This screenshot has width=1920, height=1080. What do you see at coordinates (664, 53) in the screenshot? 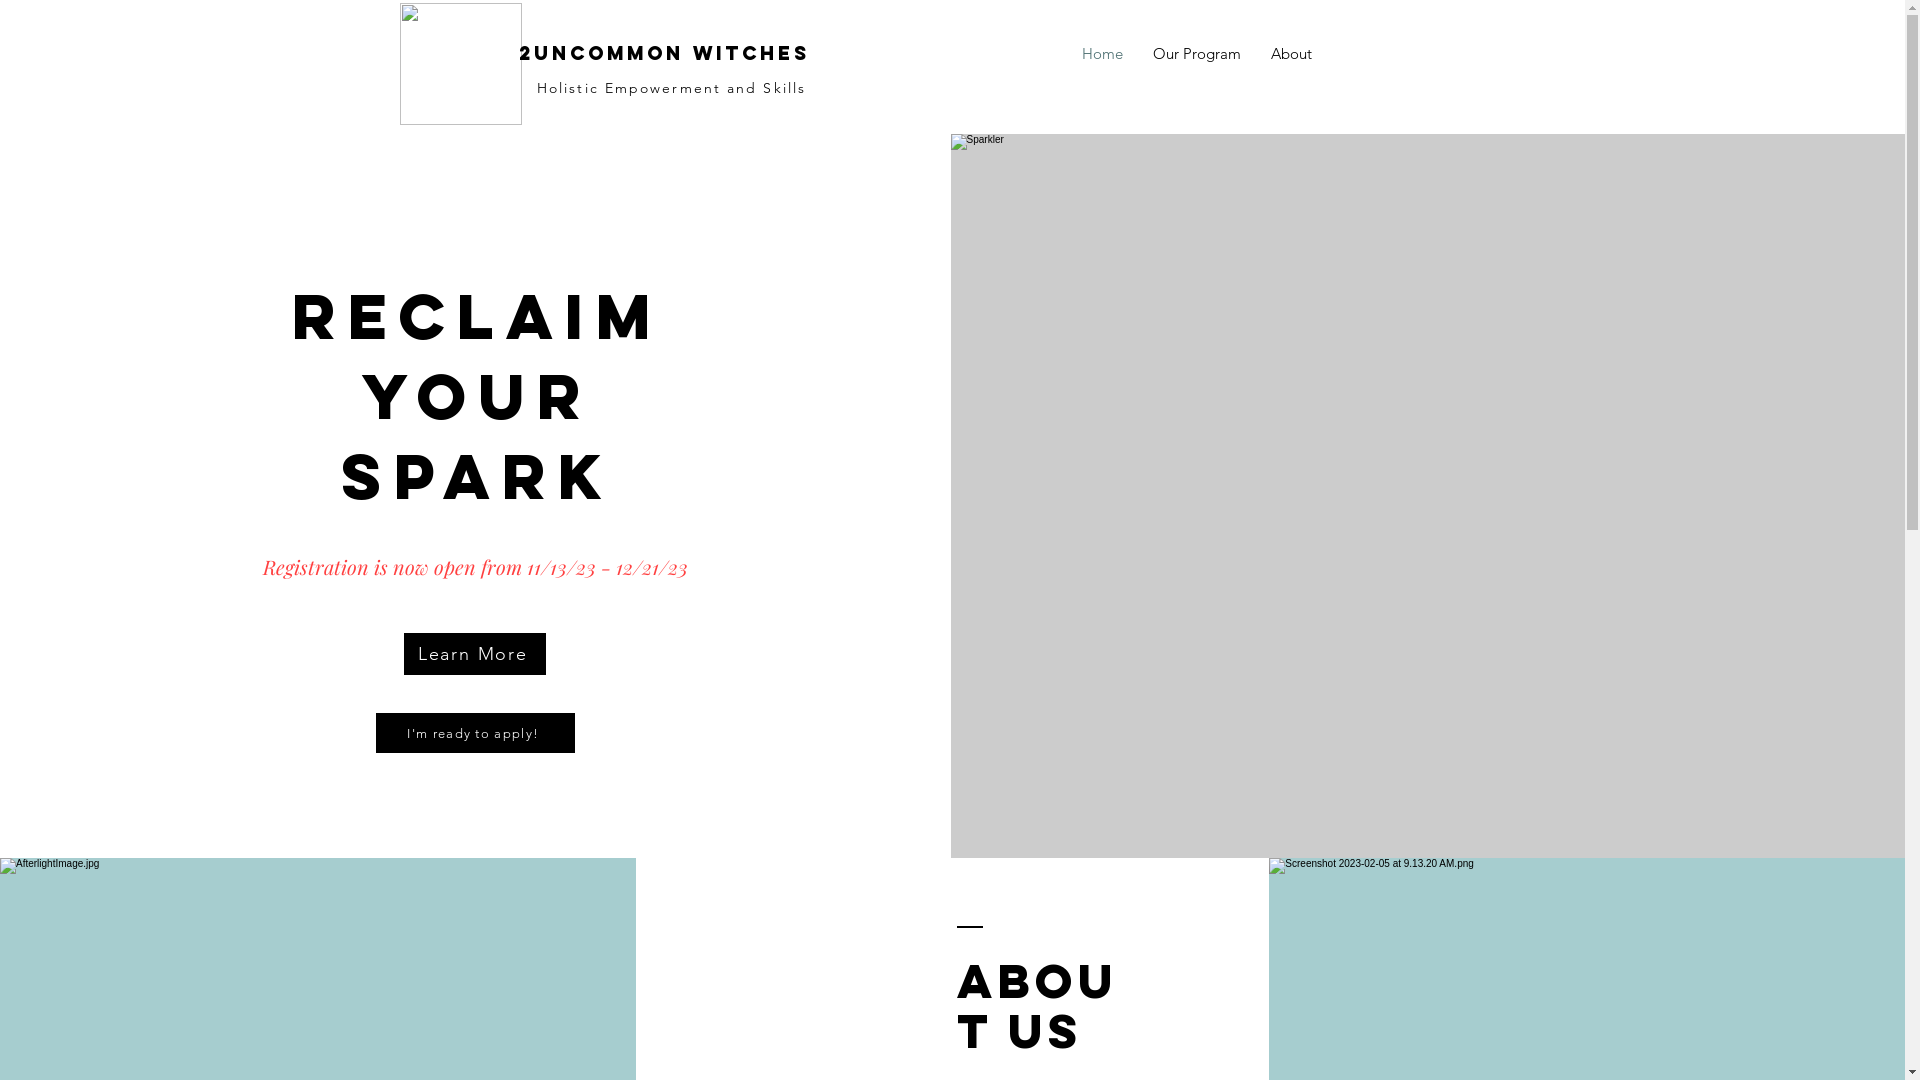
I see `2Uncommon witches` at bounding box center [664, 53].